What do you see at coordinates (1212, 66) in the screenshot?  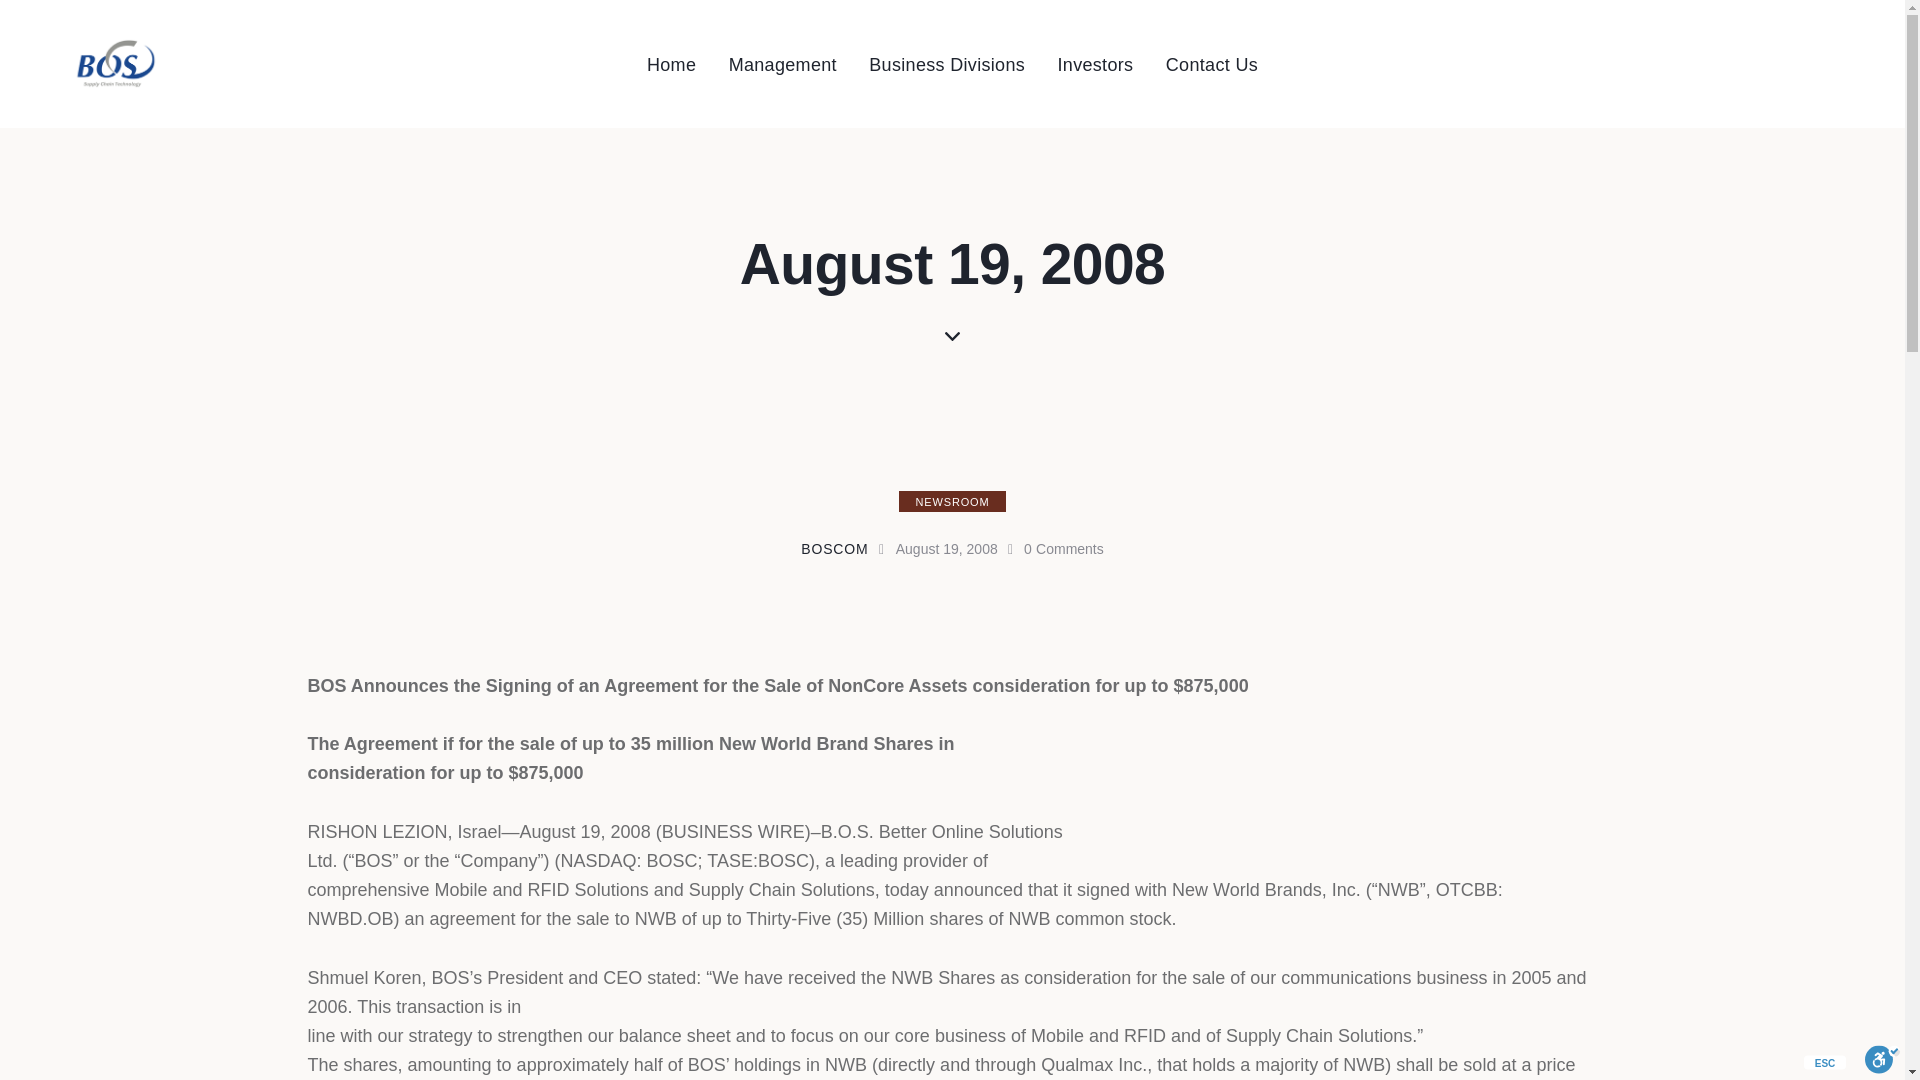 I see `Contact Us` at bounding box center [1212, 66].